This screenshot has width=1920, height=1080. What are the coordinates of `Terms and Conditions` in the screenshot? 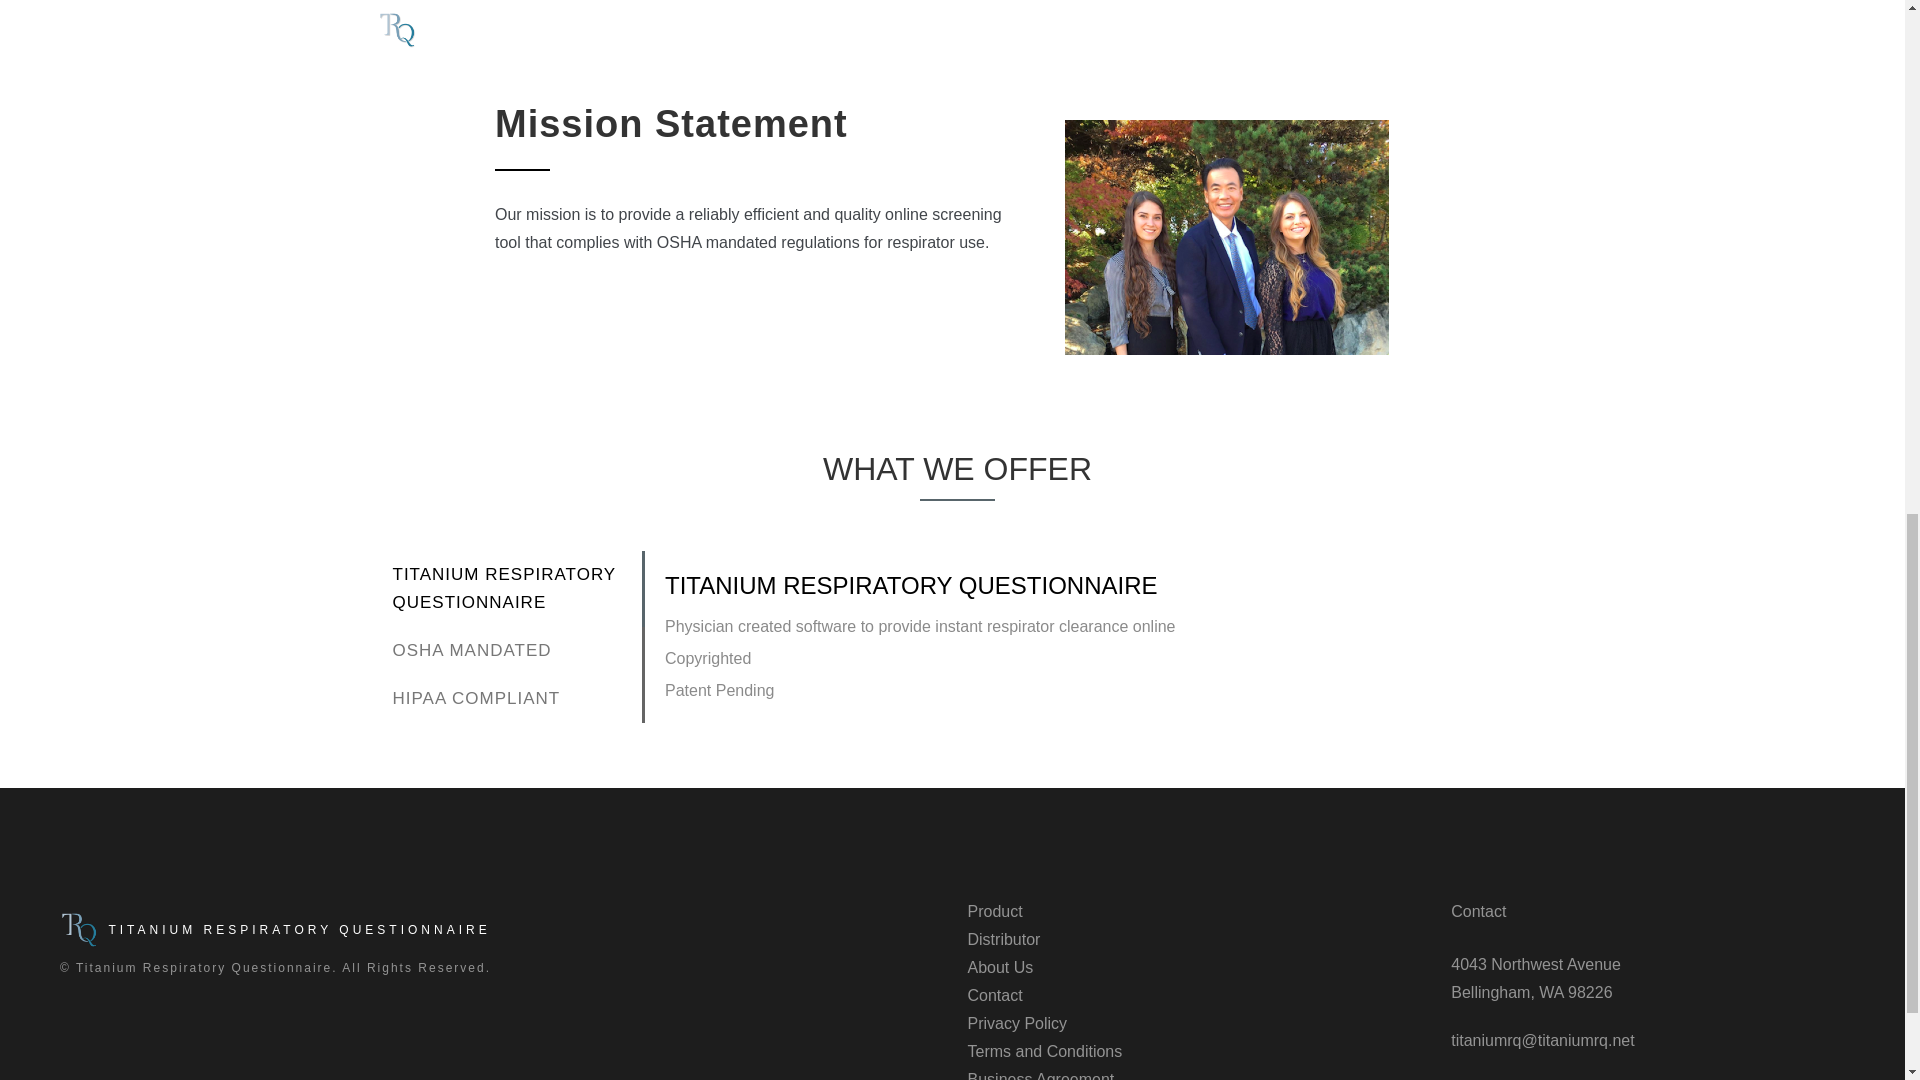 It's located at (1045, 1051).